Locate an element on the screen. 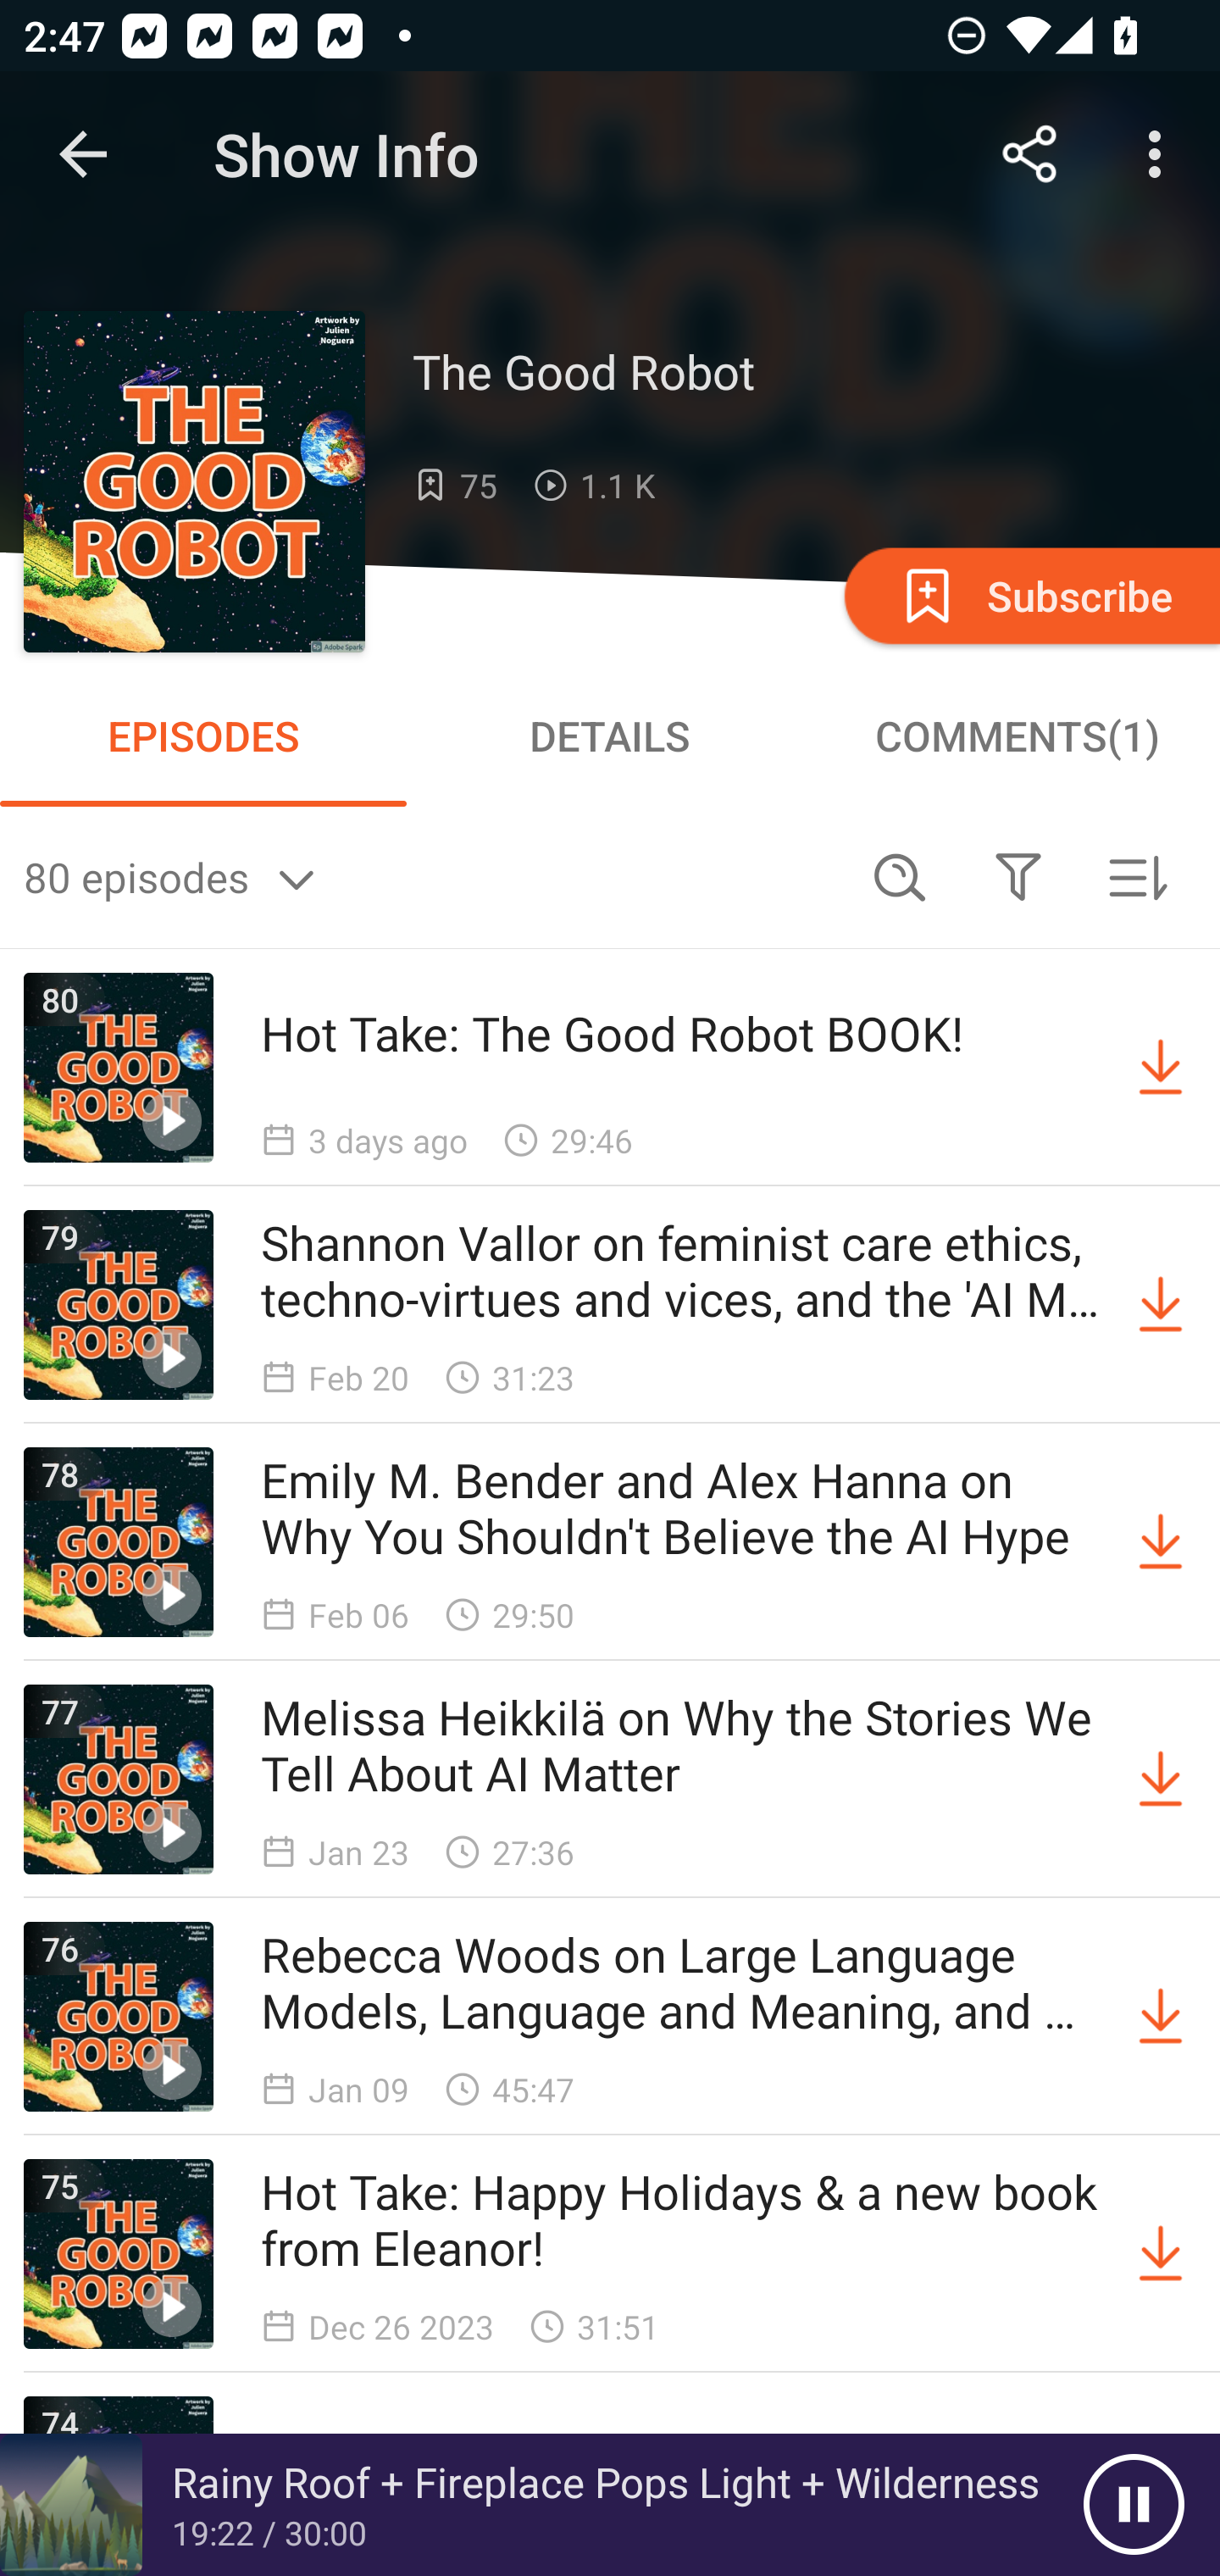 Image resolution: width=1220 pixels, height=2576 pixels. Download is located at coordinates (1161, 1068).